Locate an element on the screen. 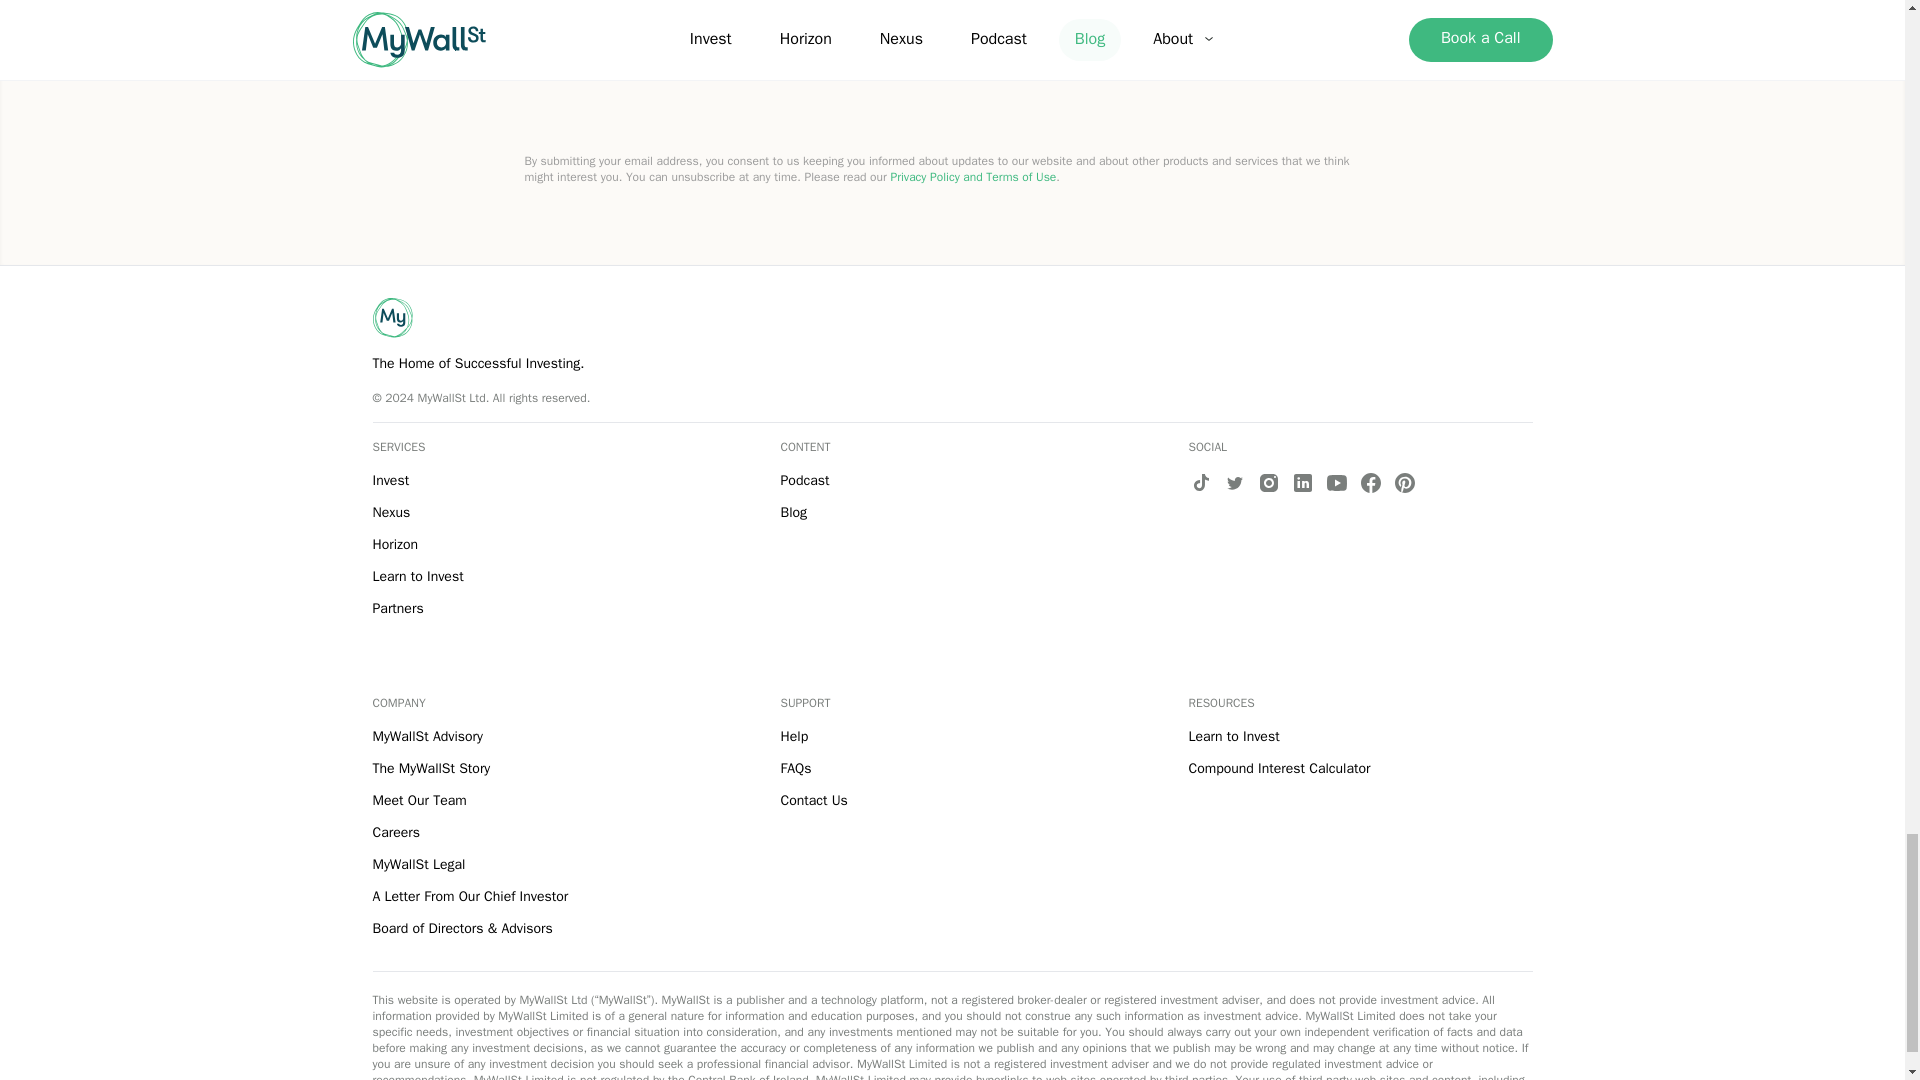 The height and width of the screenshot is (1080, 1920). Podcast is located at coordinates (804, 480).